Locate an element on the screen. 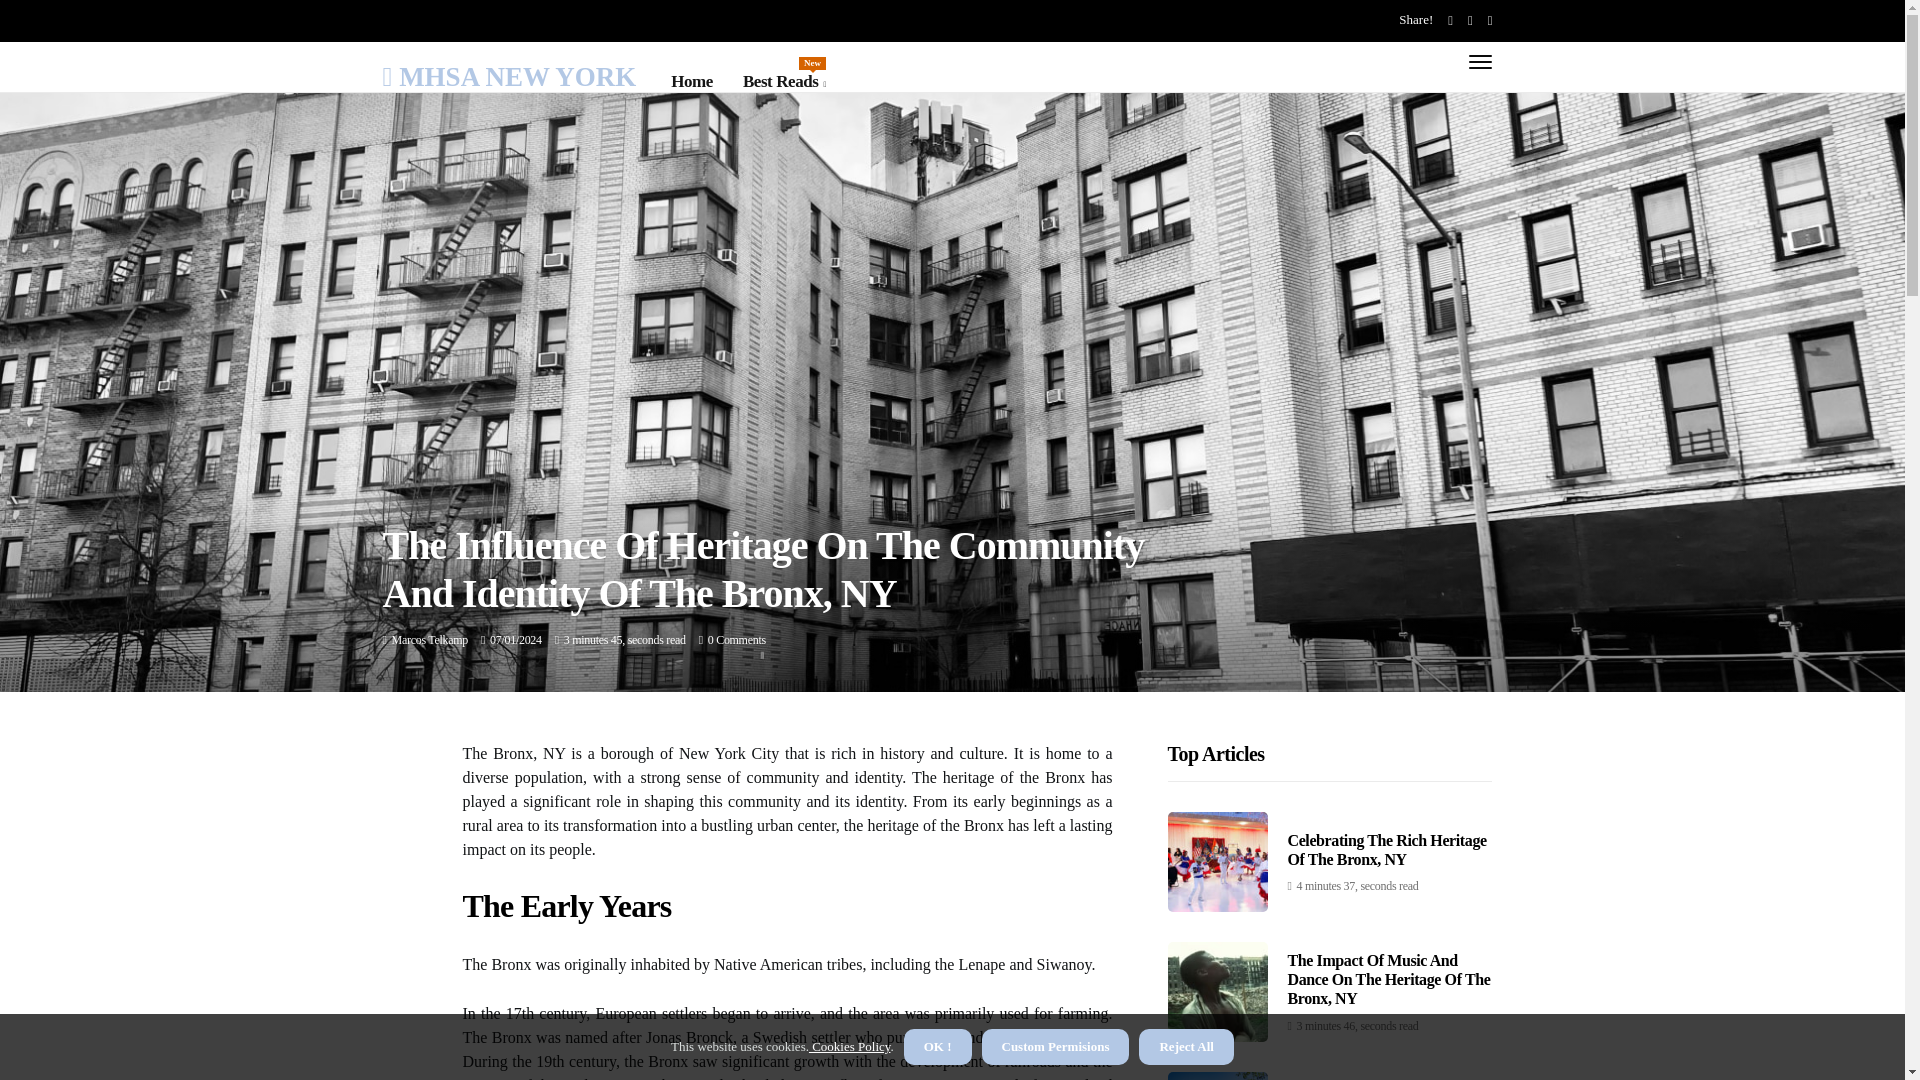 The height and width of the screenshot is (1080, 1920). Posts by Marcos Telkamp is located at coordinates (1387, 850).